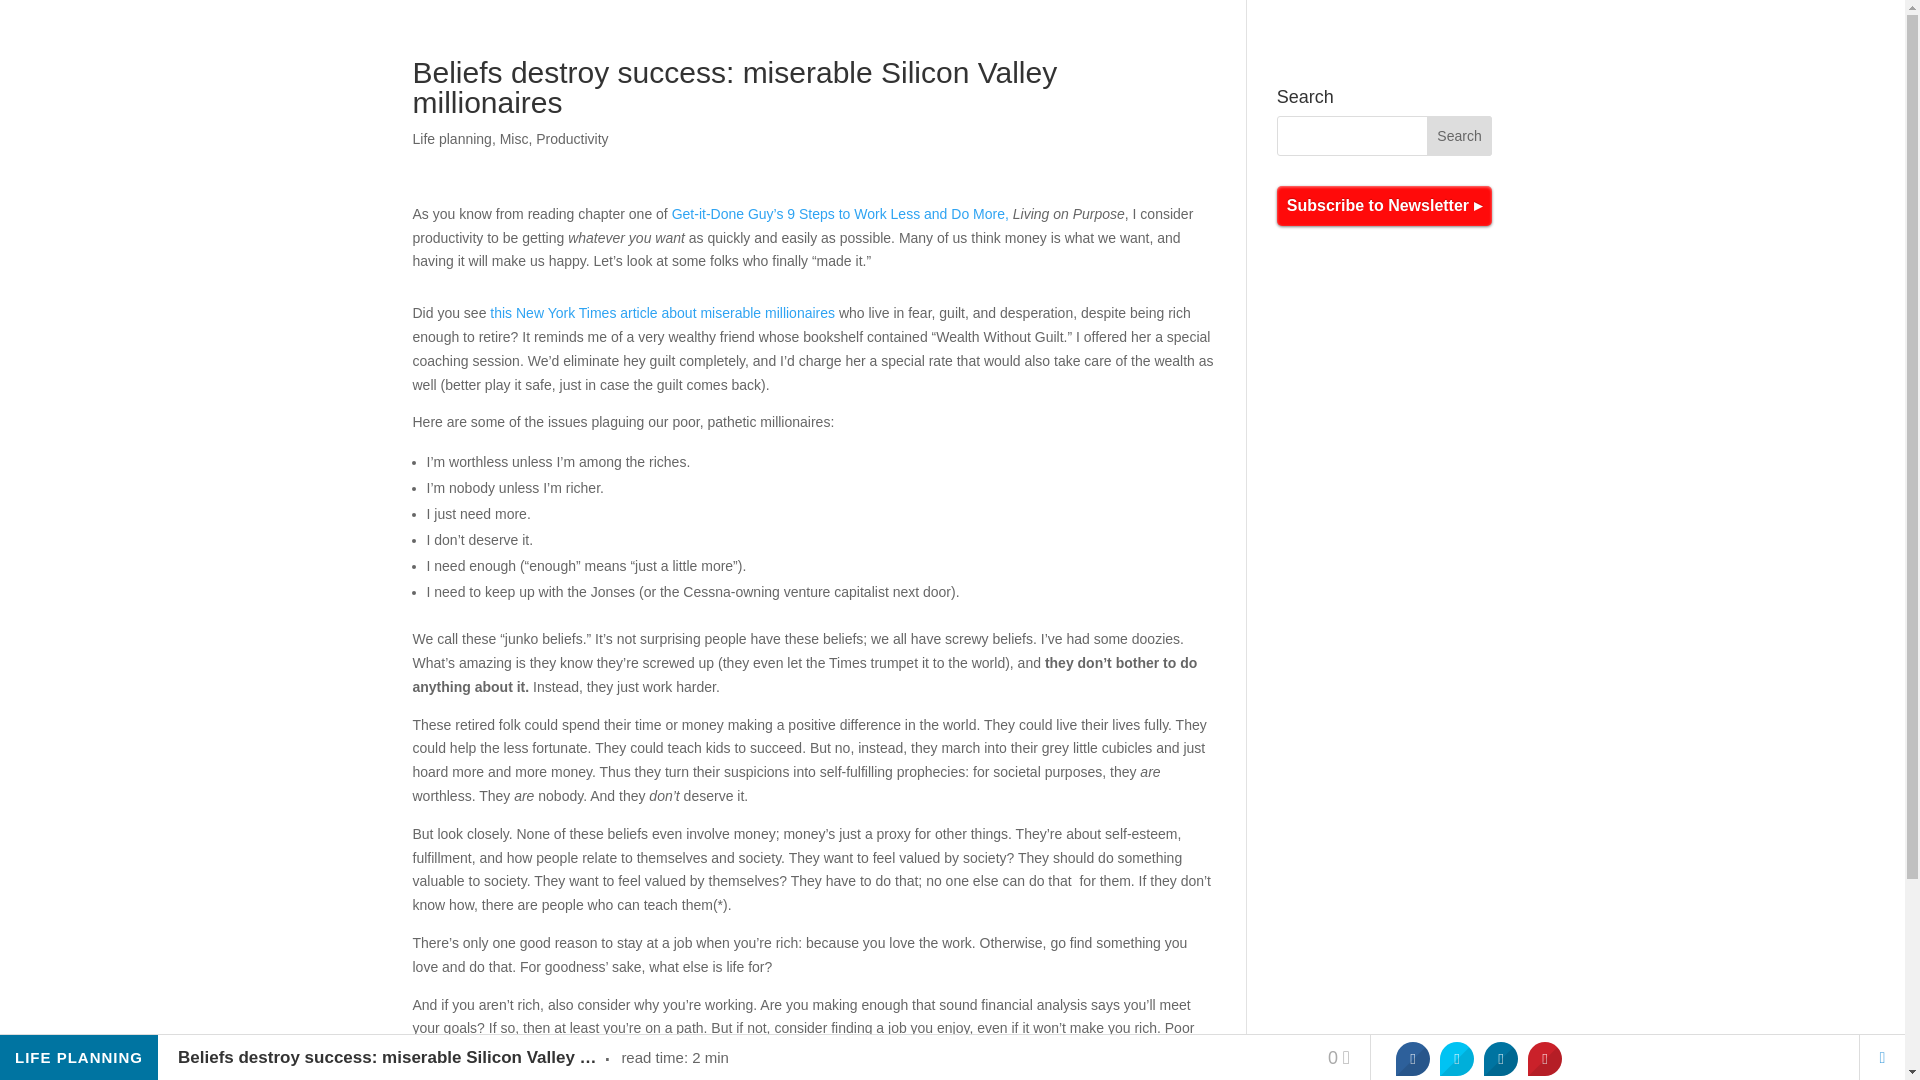 The image size is (1920, 1080). Describe the element at coordinates (1501, 1058) in the screenshot. I see `Share on Linkedin` at that location.